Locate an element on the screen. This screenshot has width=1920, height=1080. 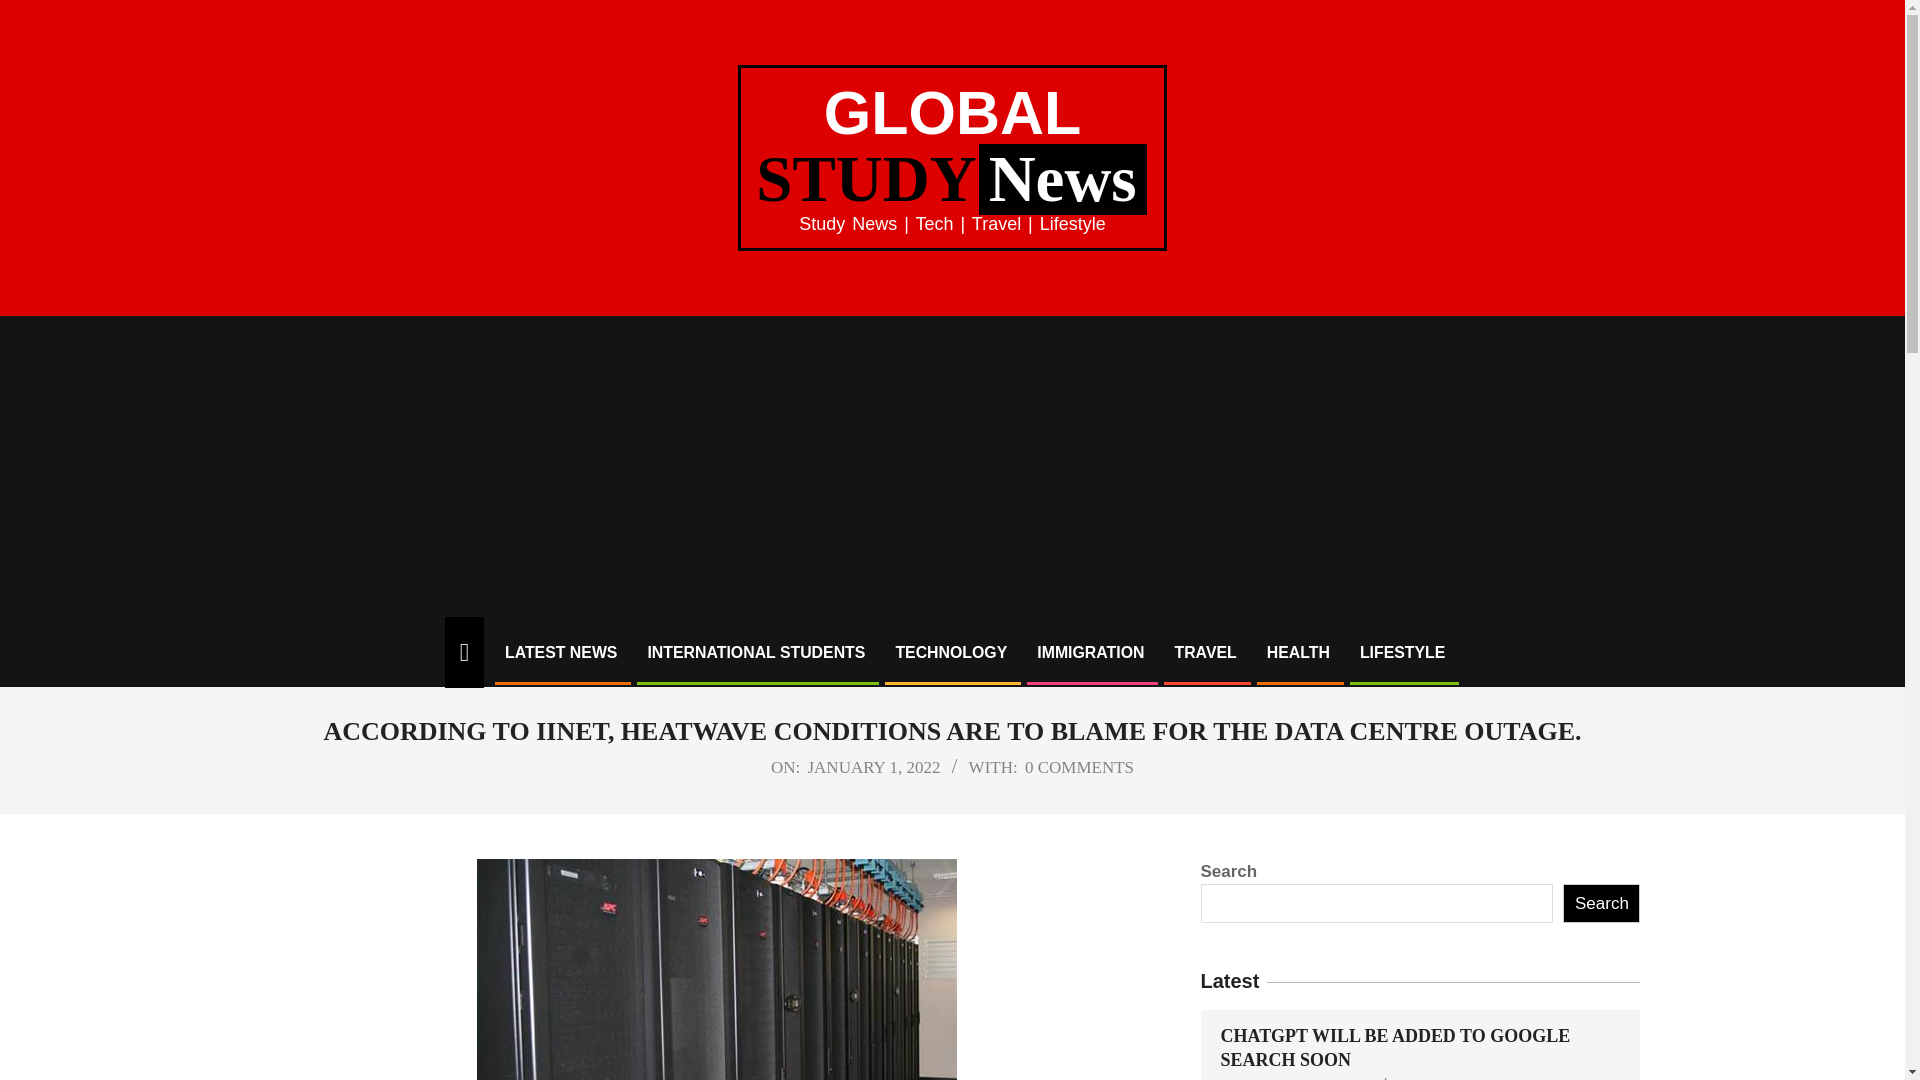
0 COMMENTS is located at coordinates (1600, 904).